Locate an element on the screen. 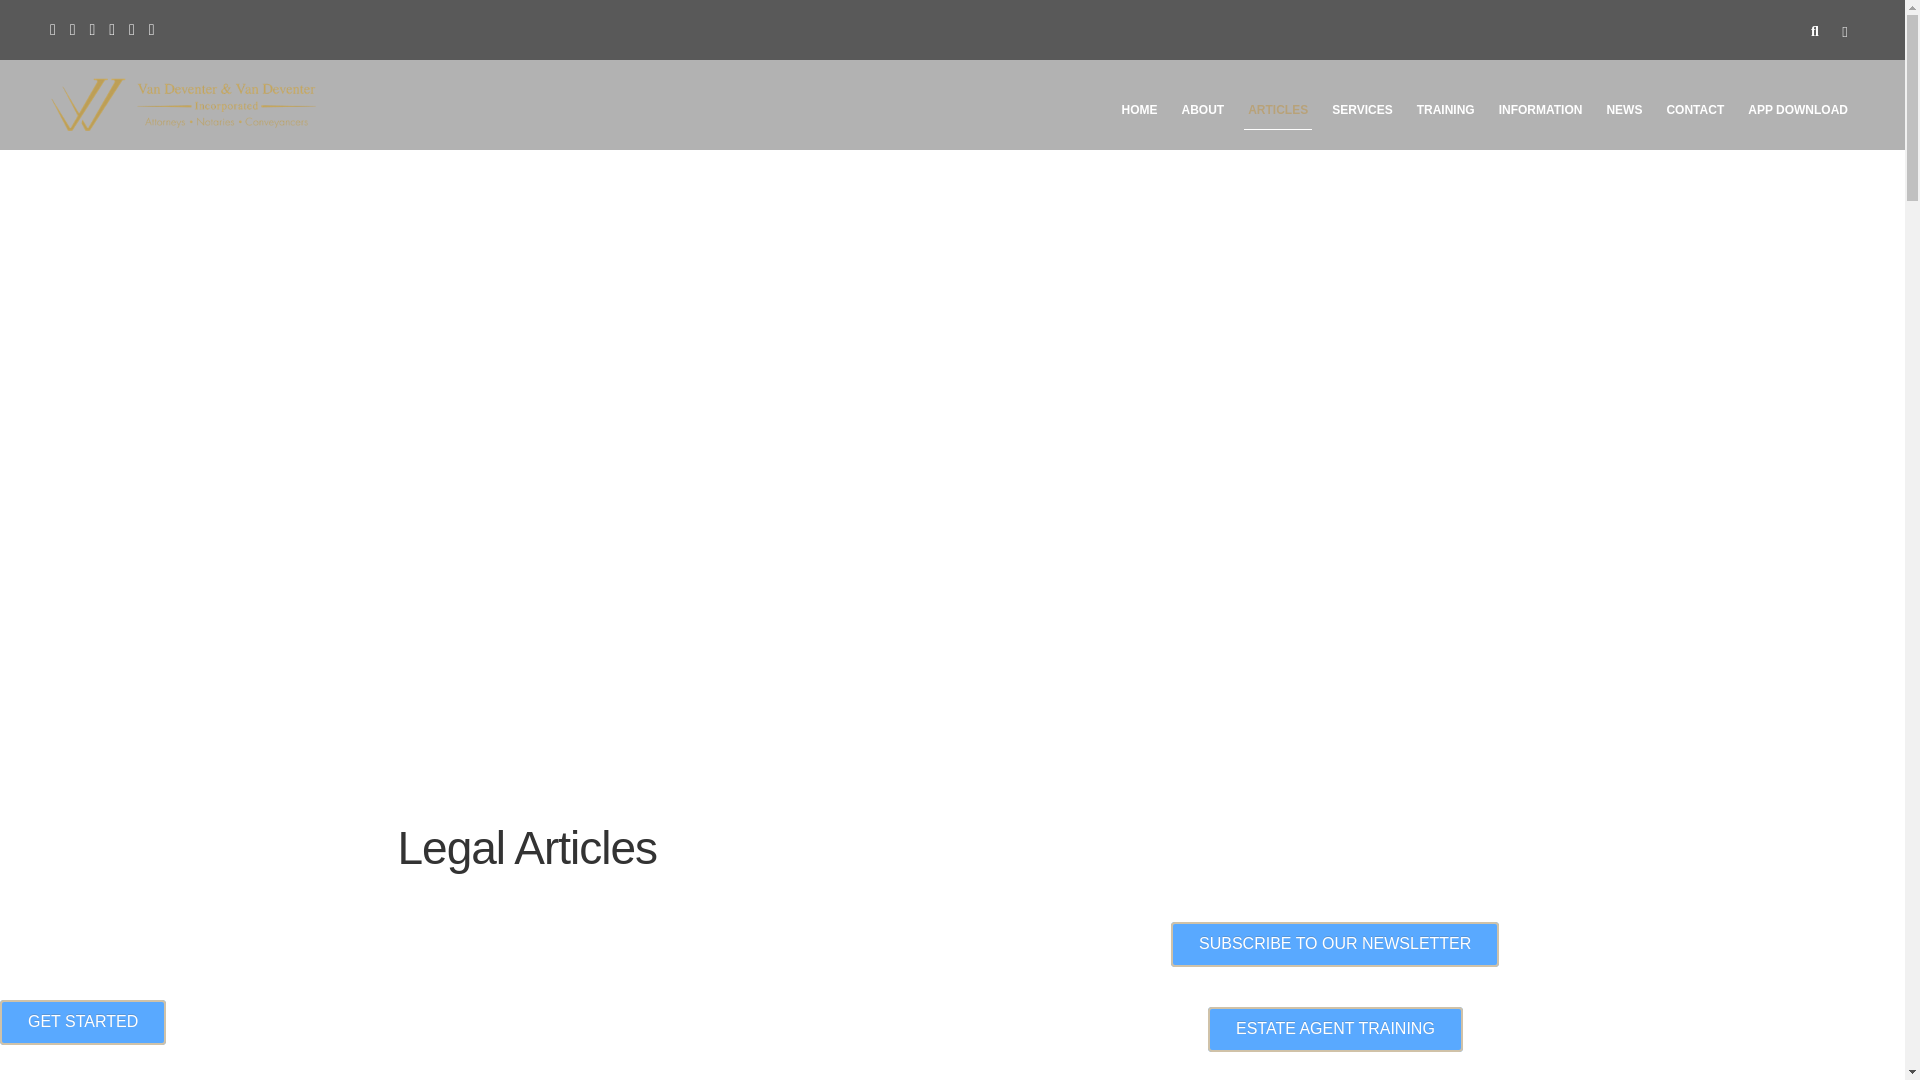 This screenshot has height=1080, width=1920. Facebook is located at coordinates (52, 28).